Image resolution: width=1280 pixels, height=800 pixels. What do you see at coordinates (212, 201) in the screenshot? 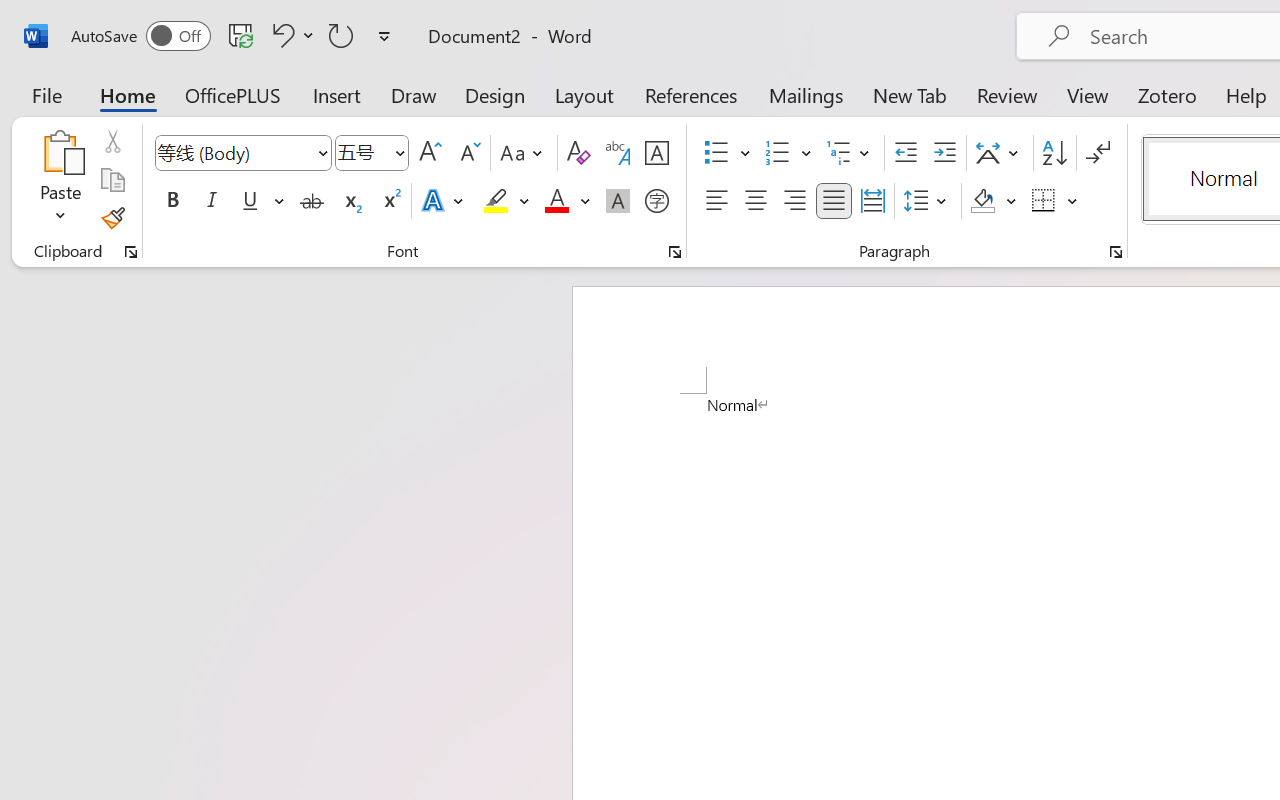
I see `Italic` at bounding box center [212, 201].